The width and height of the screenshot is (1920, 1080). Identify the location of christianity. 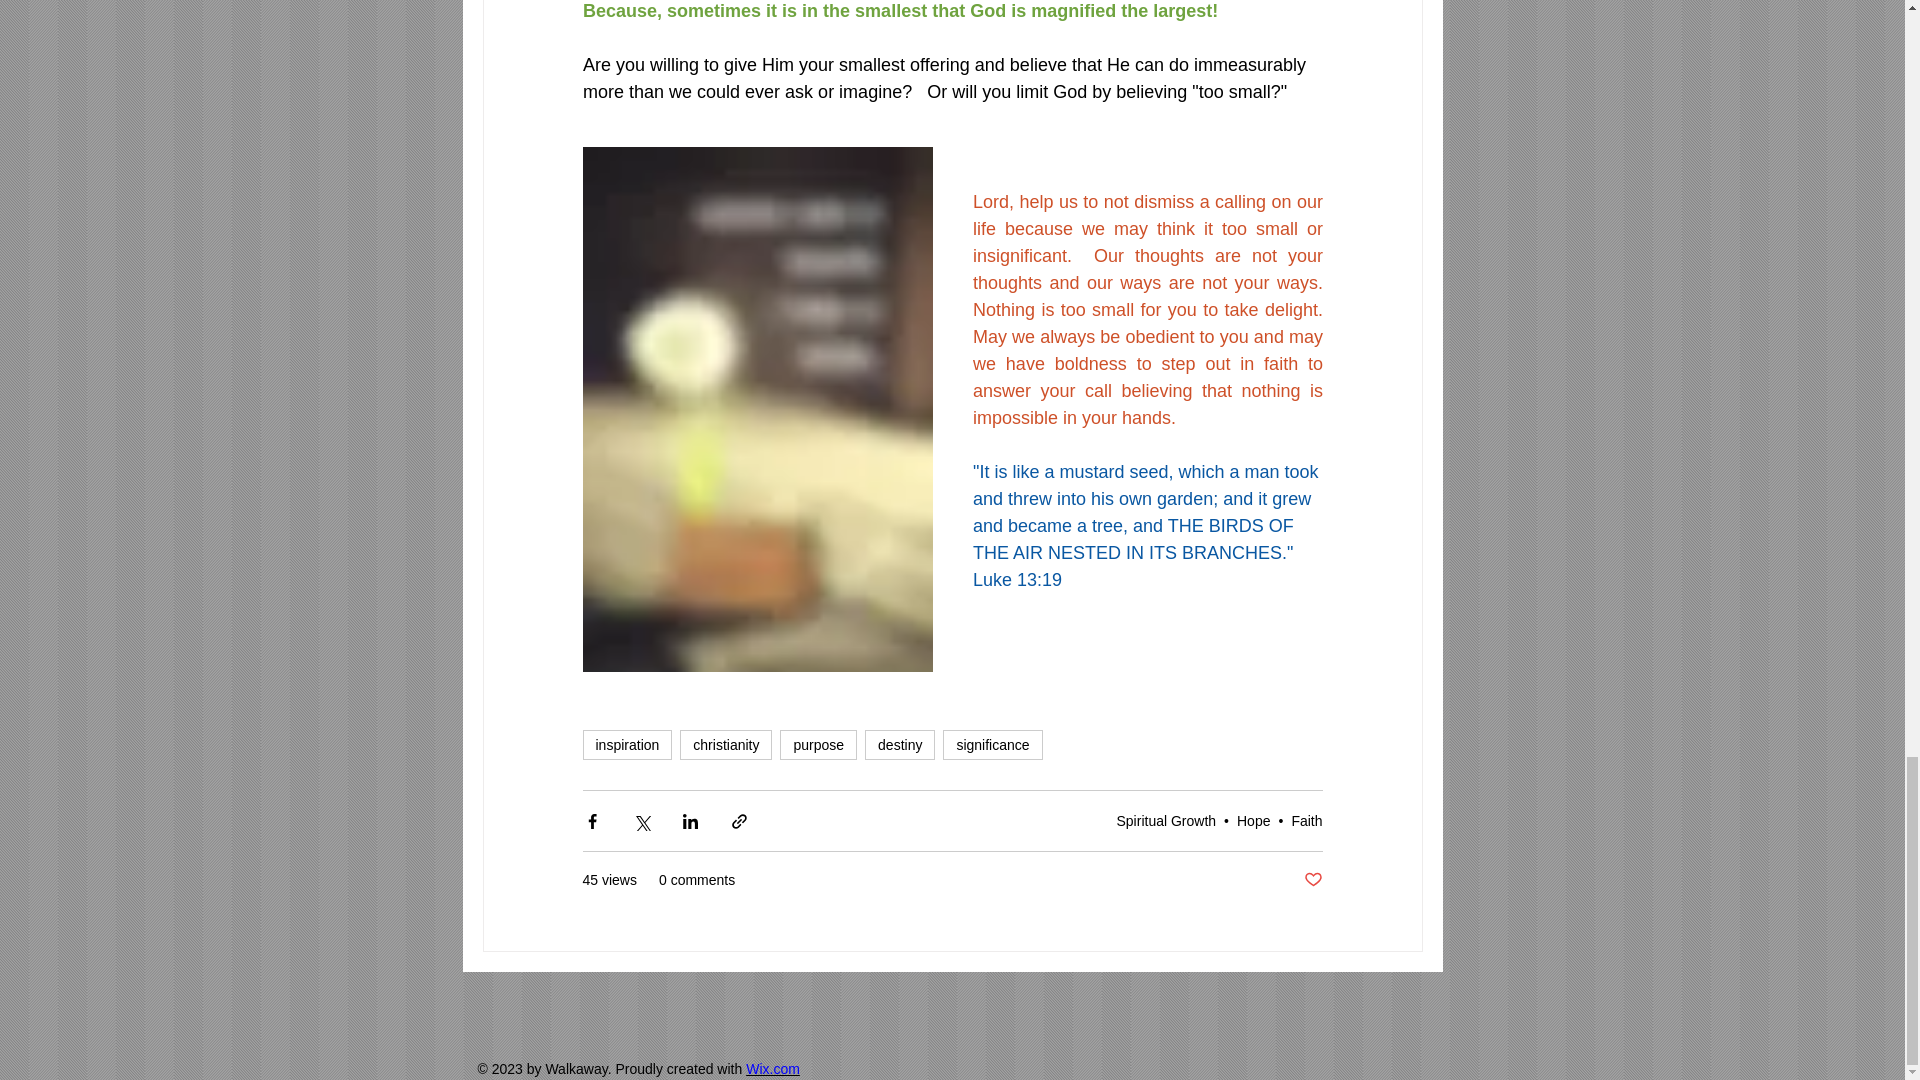
(725, 745).